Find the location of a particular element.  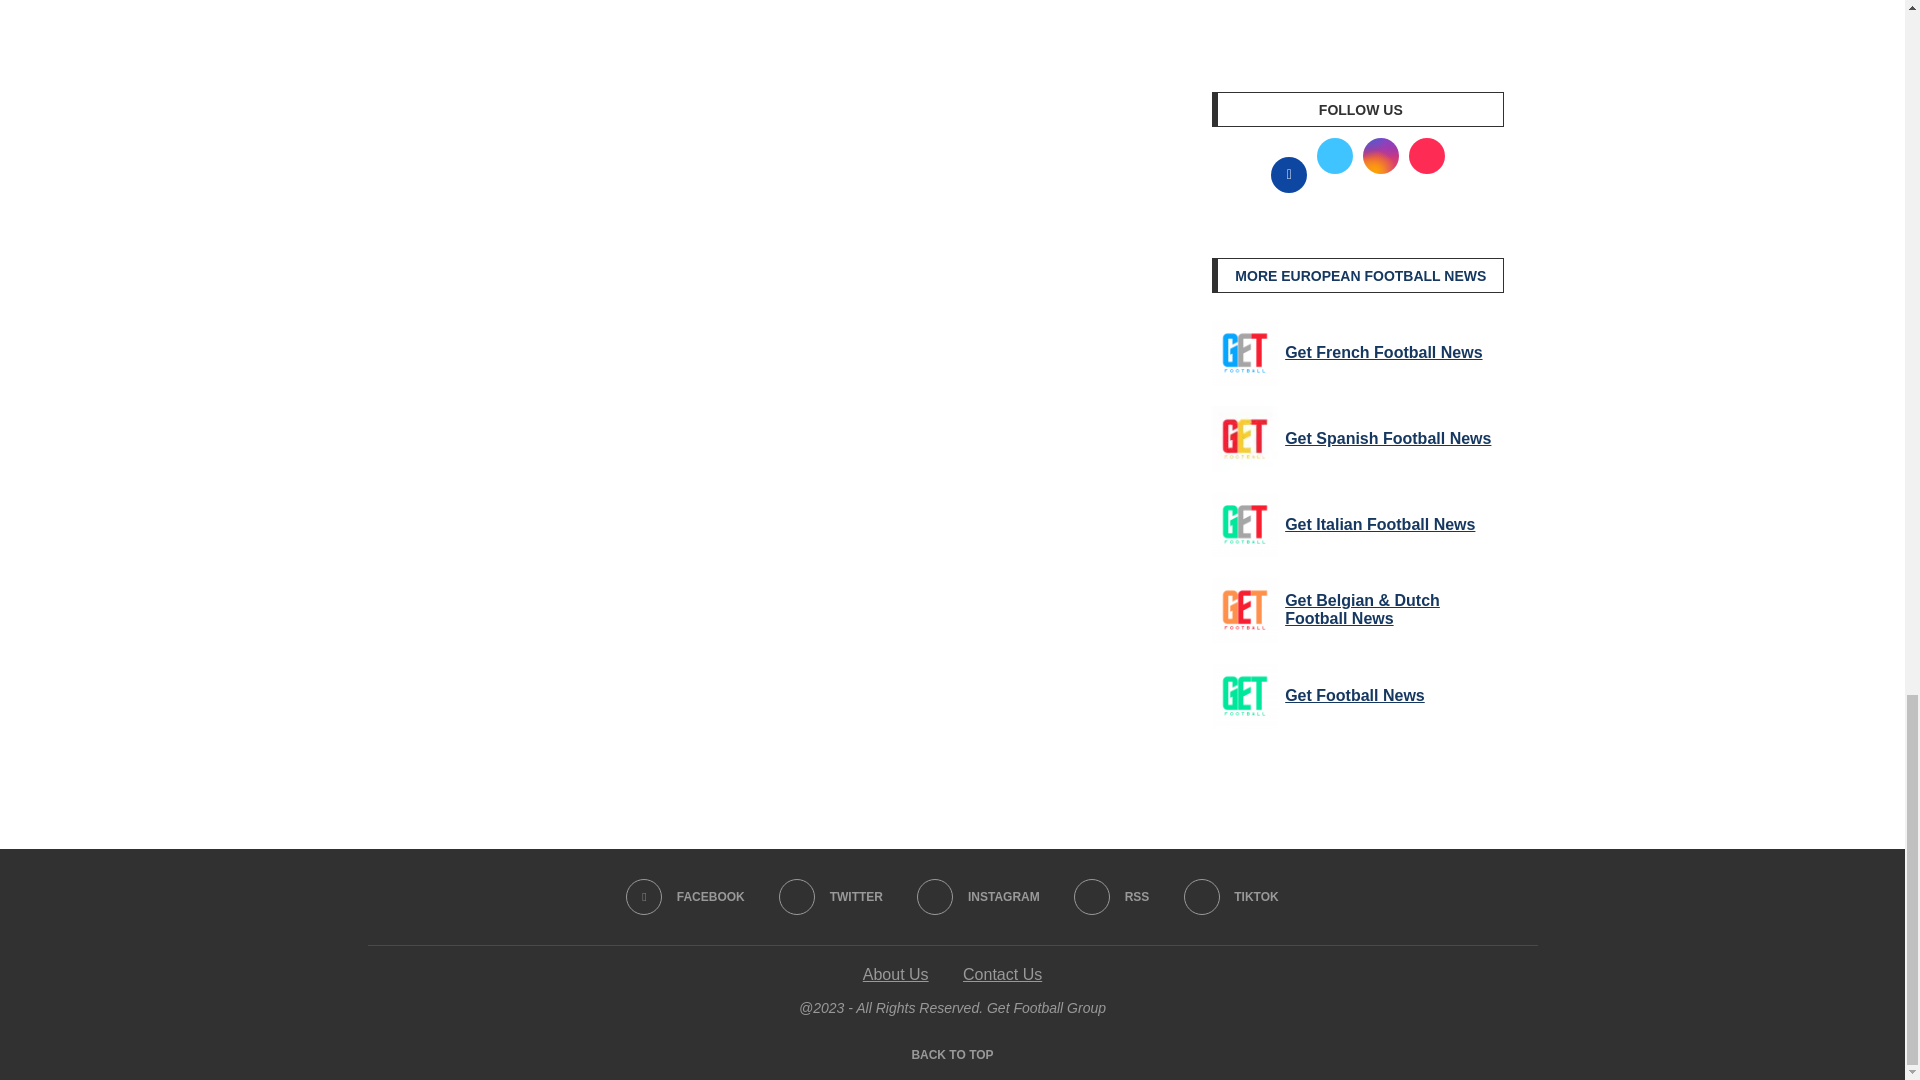

Get Italian Football News is located at coordinates (1244, 525).